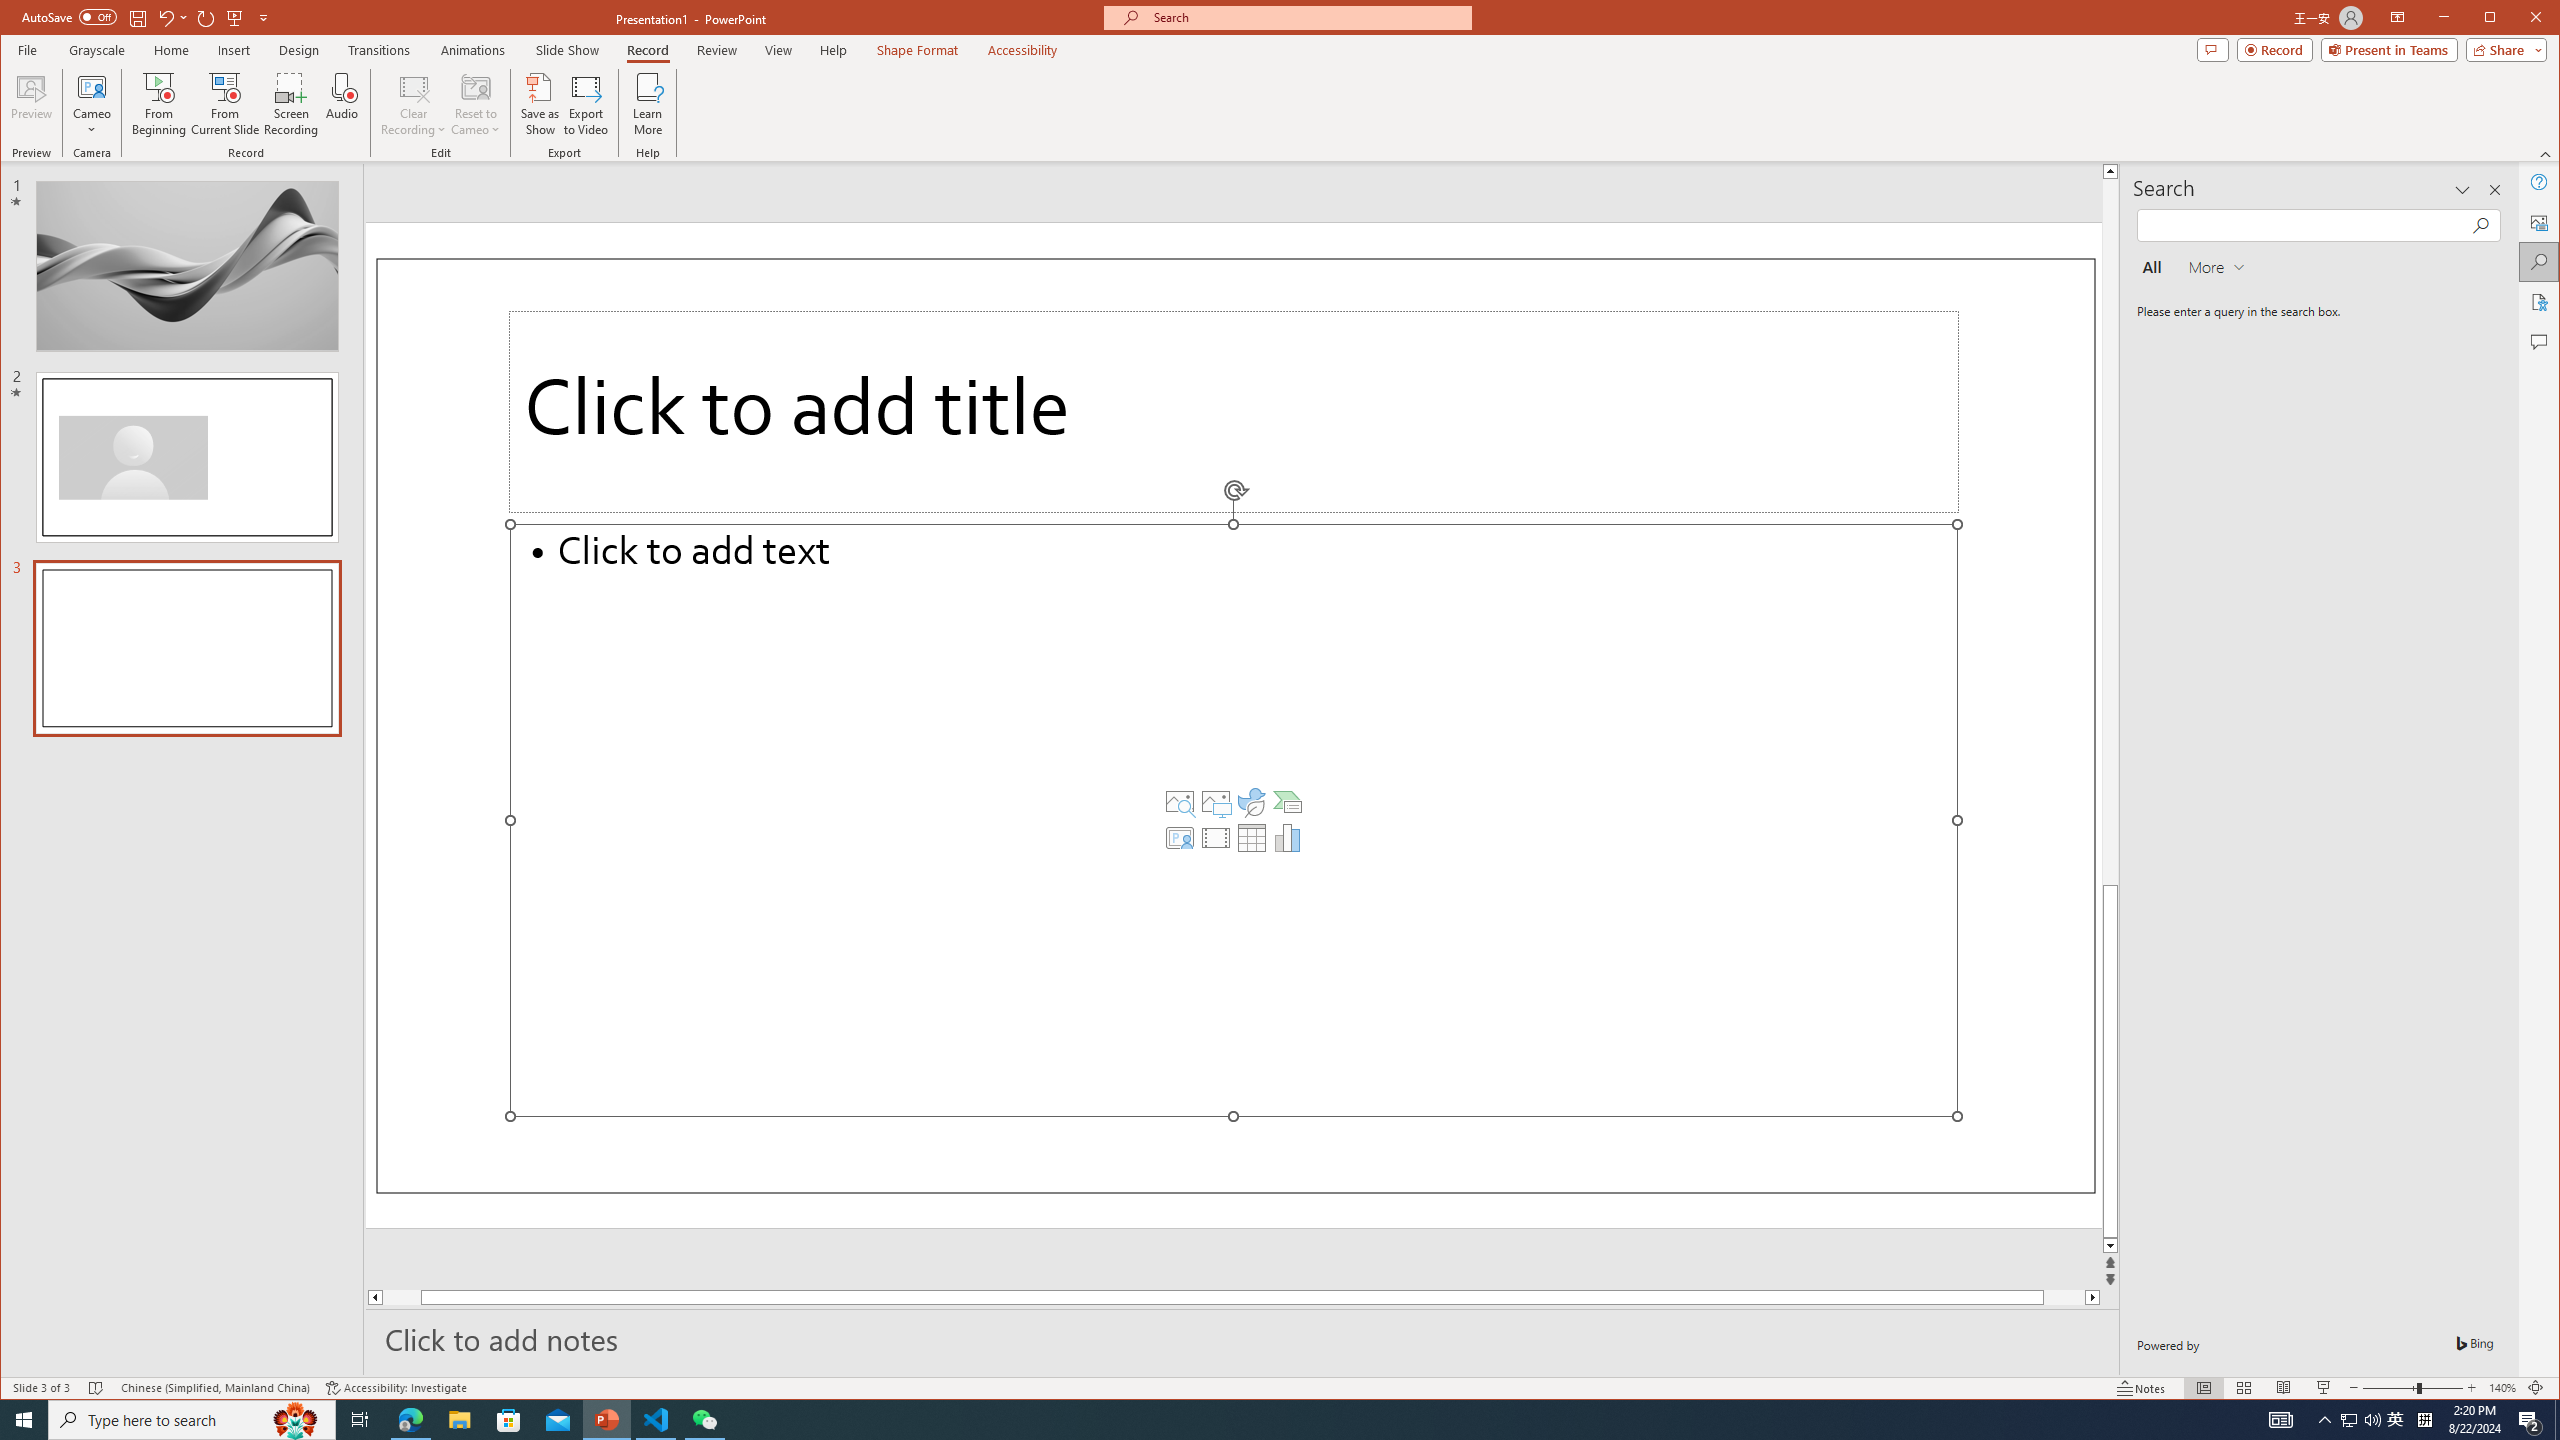 The width and height of the screenshot is (2560, 1440). Describe the element at coordinates (186, 648) in the screenshot. I see `Slide` at that location.